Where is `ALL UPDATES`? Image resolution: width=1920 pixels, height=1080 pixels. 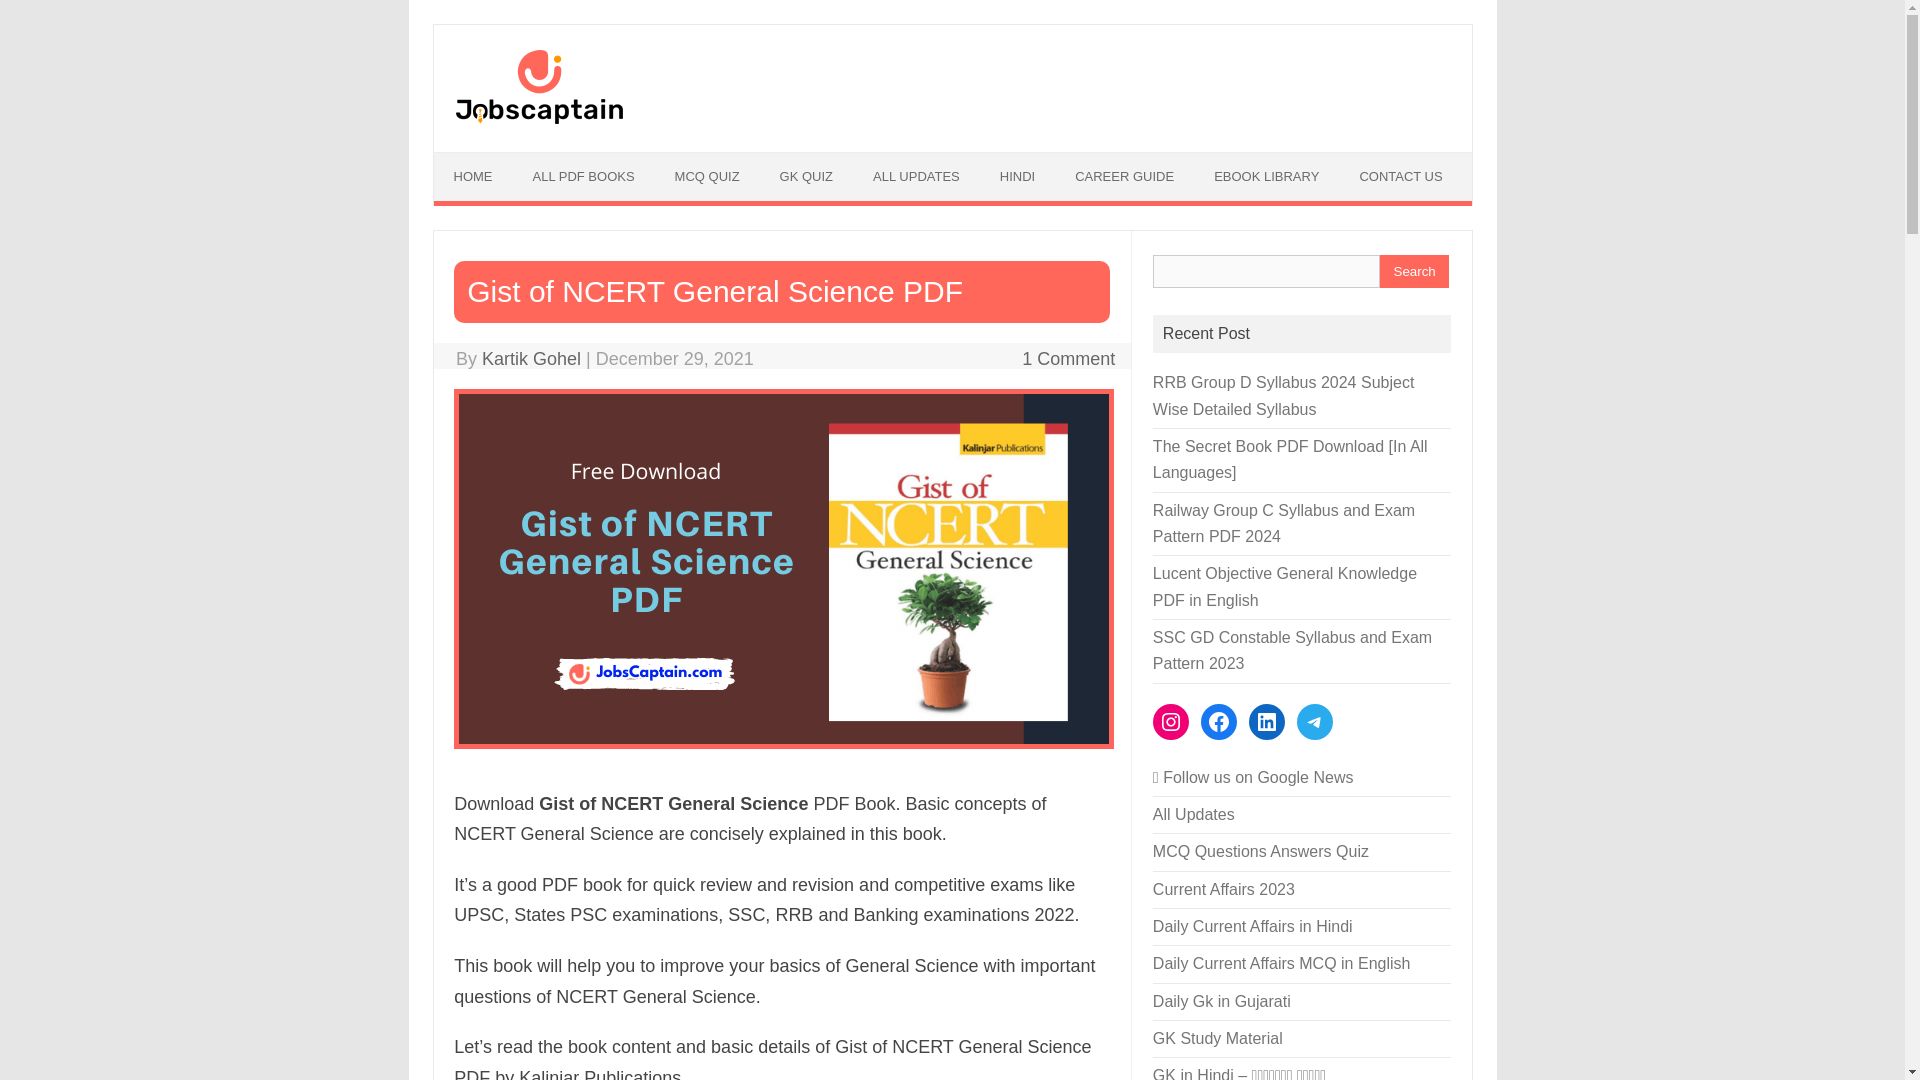 ALL UPDATES is located at coordinates (916, 176).